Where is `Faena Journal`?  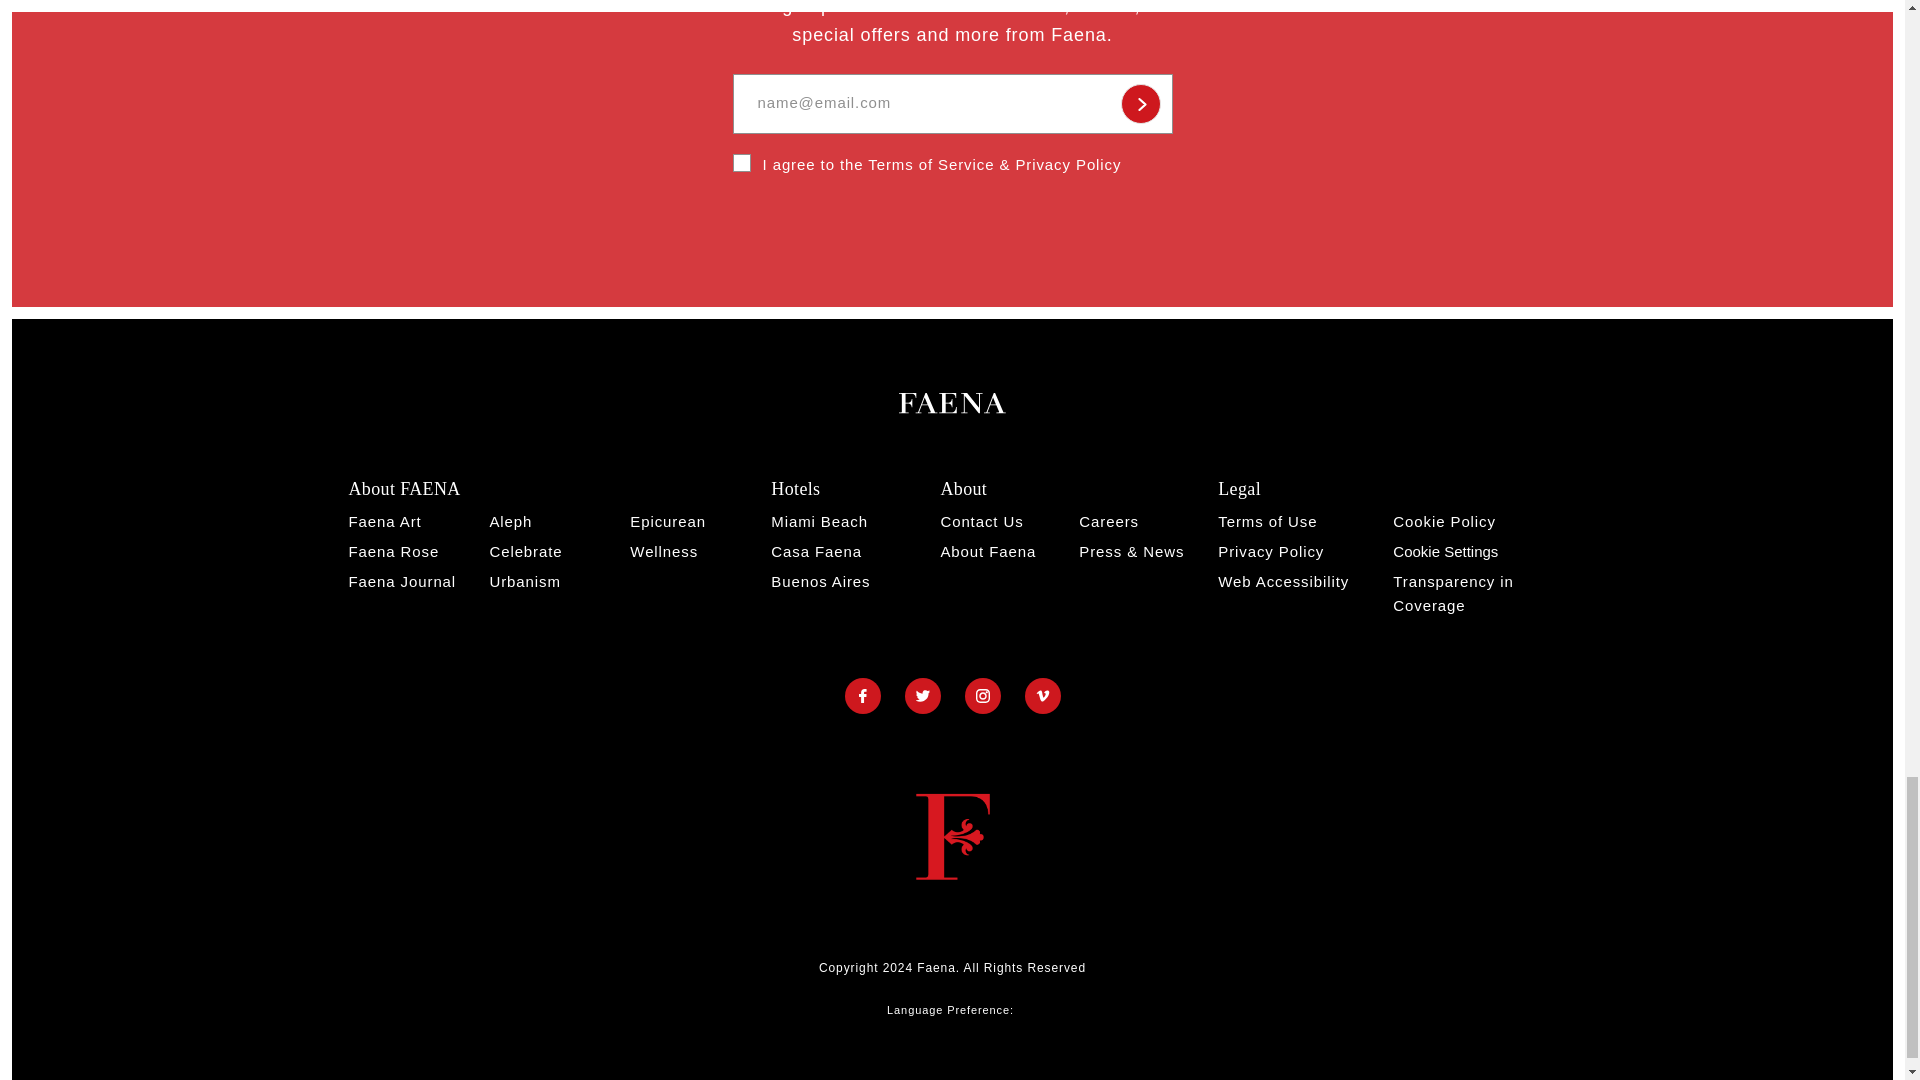 Faena Journal is located at coordinates (402, 581).